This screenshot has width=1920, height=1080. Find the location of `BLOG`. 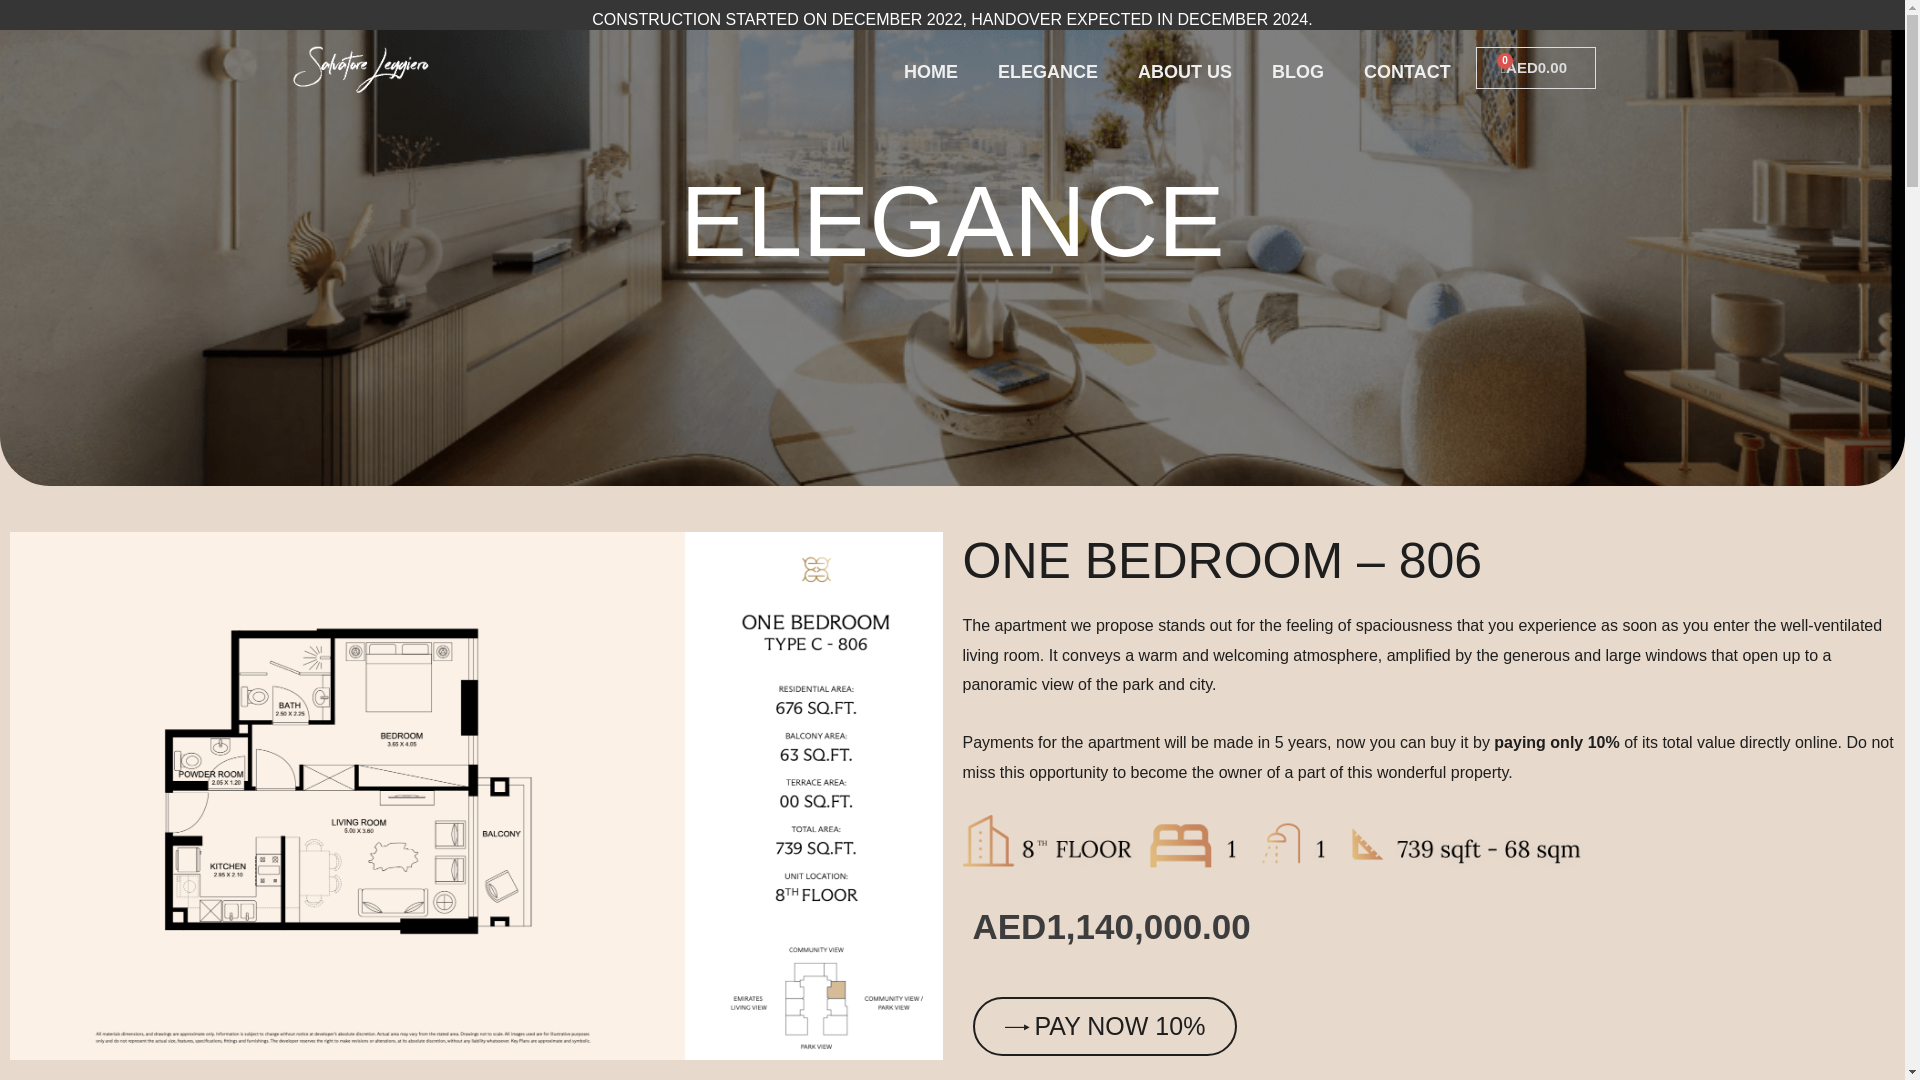

BLOG is located at coordinates (1536, 68).